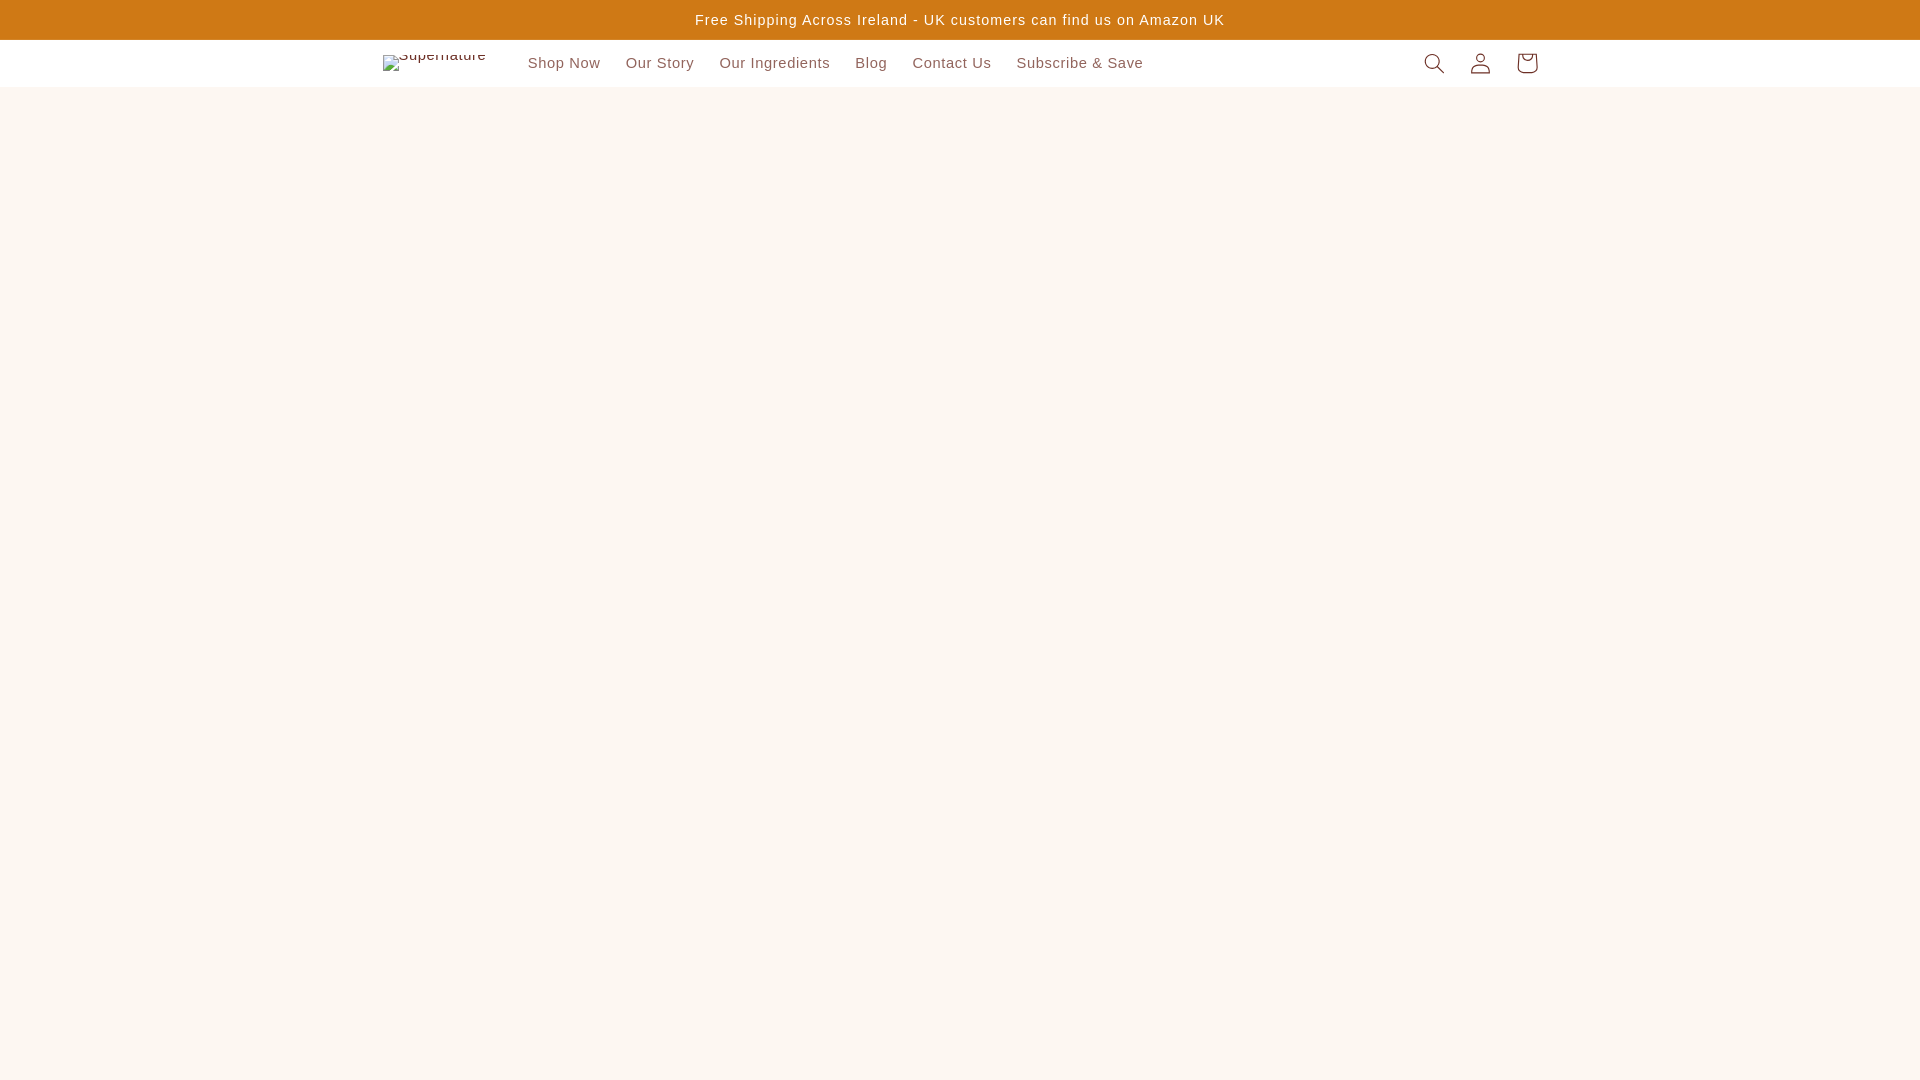 Image resolution: width=1920 pixels, height=1080 pixels. Describe the element at coordinates (952, 63) in the screenshot. I see `Contact Us` at that location.